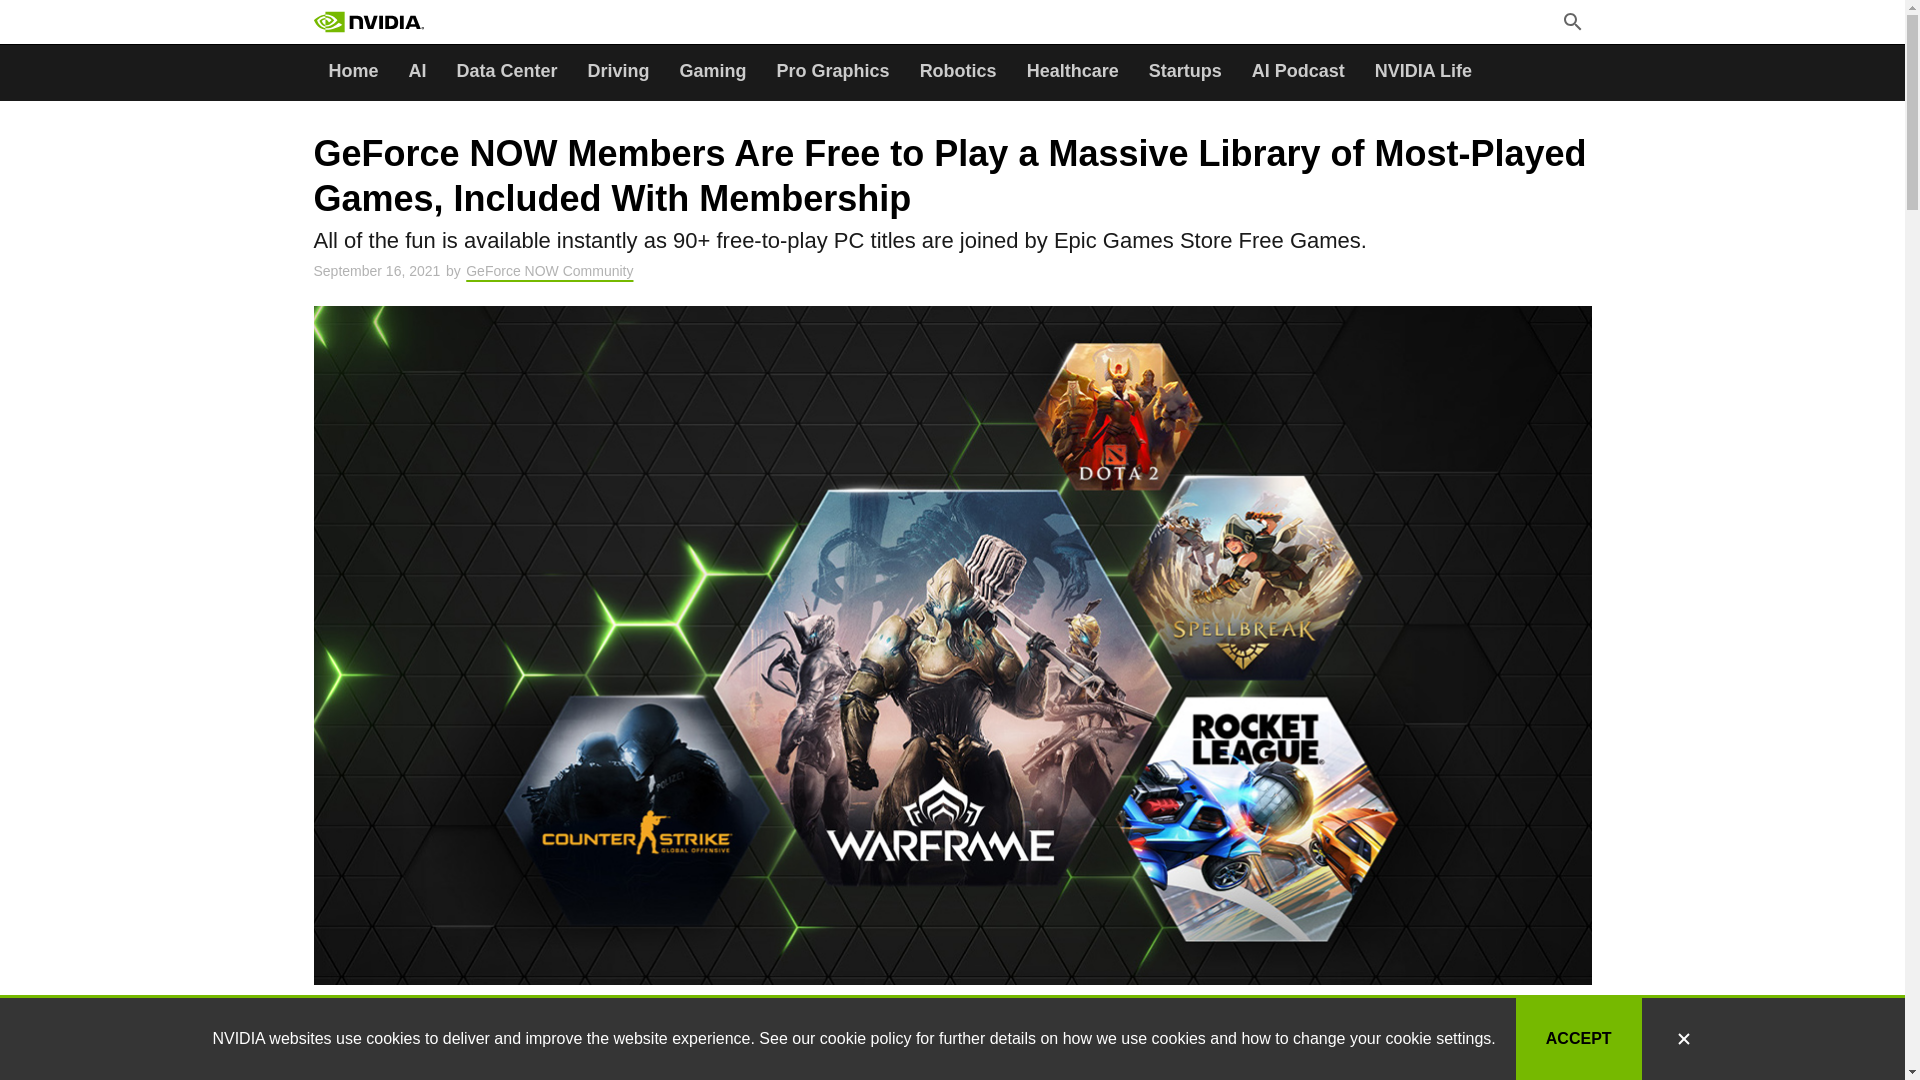  I want to click on AI Podcast, so click(1298, 73).